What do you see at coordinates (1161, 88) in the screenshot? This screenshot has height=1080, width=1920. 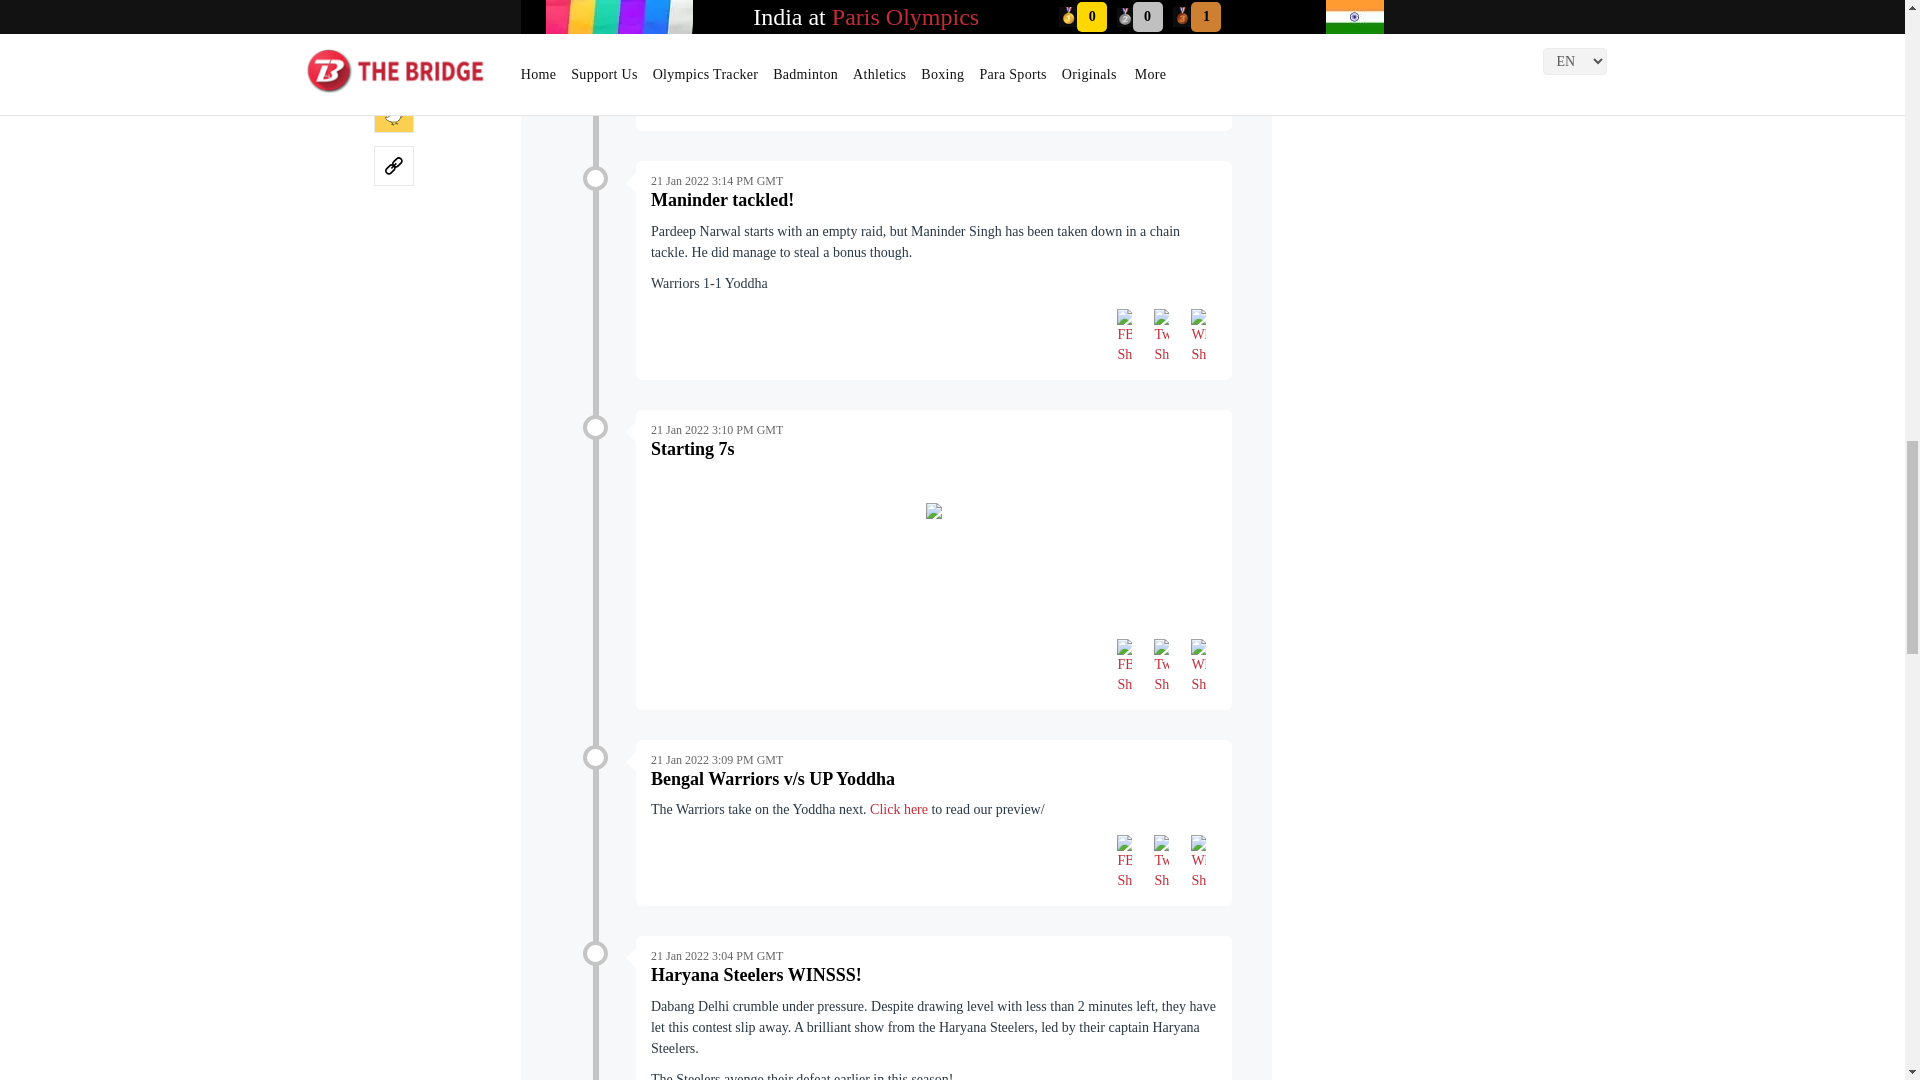 I see `Twitter Share` at bounding box center [1161, 88].